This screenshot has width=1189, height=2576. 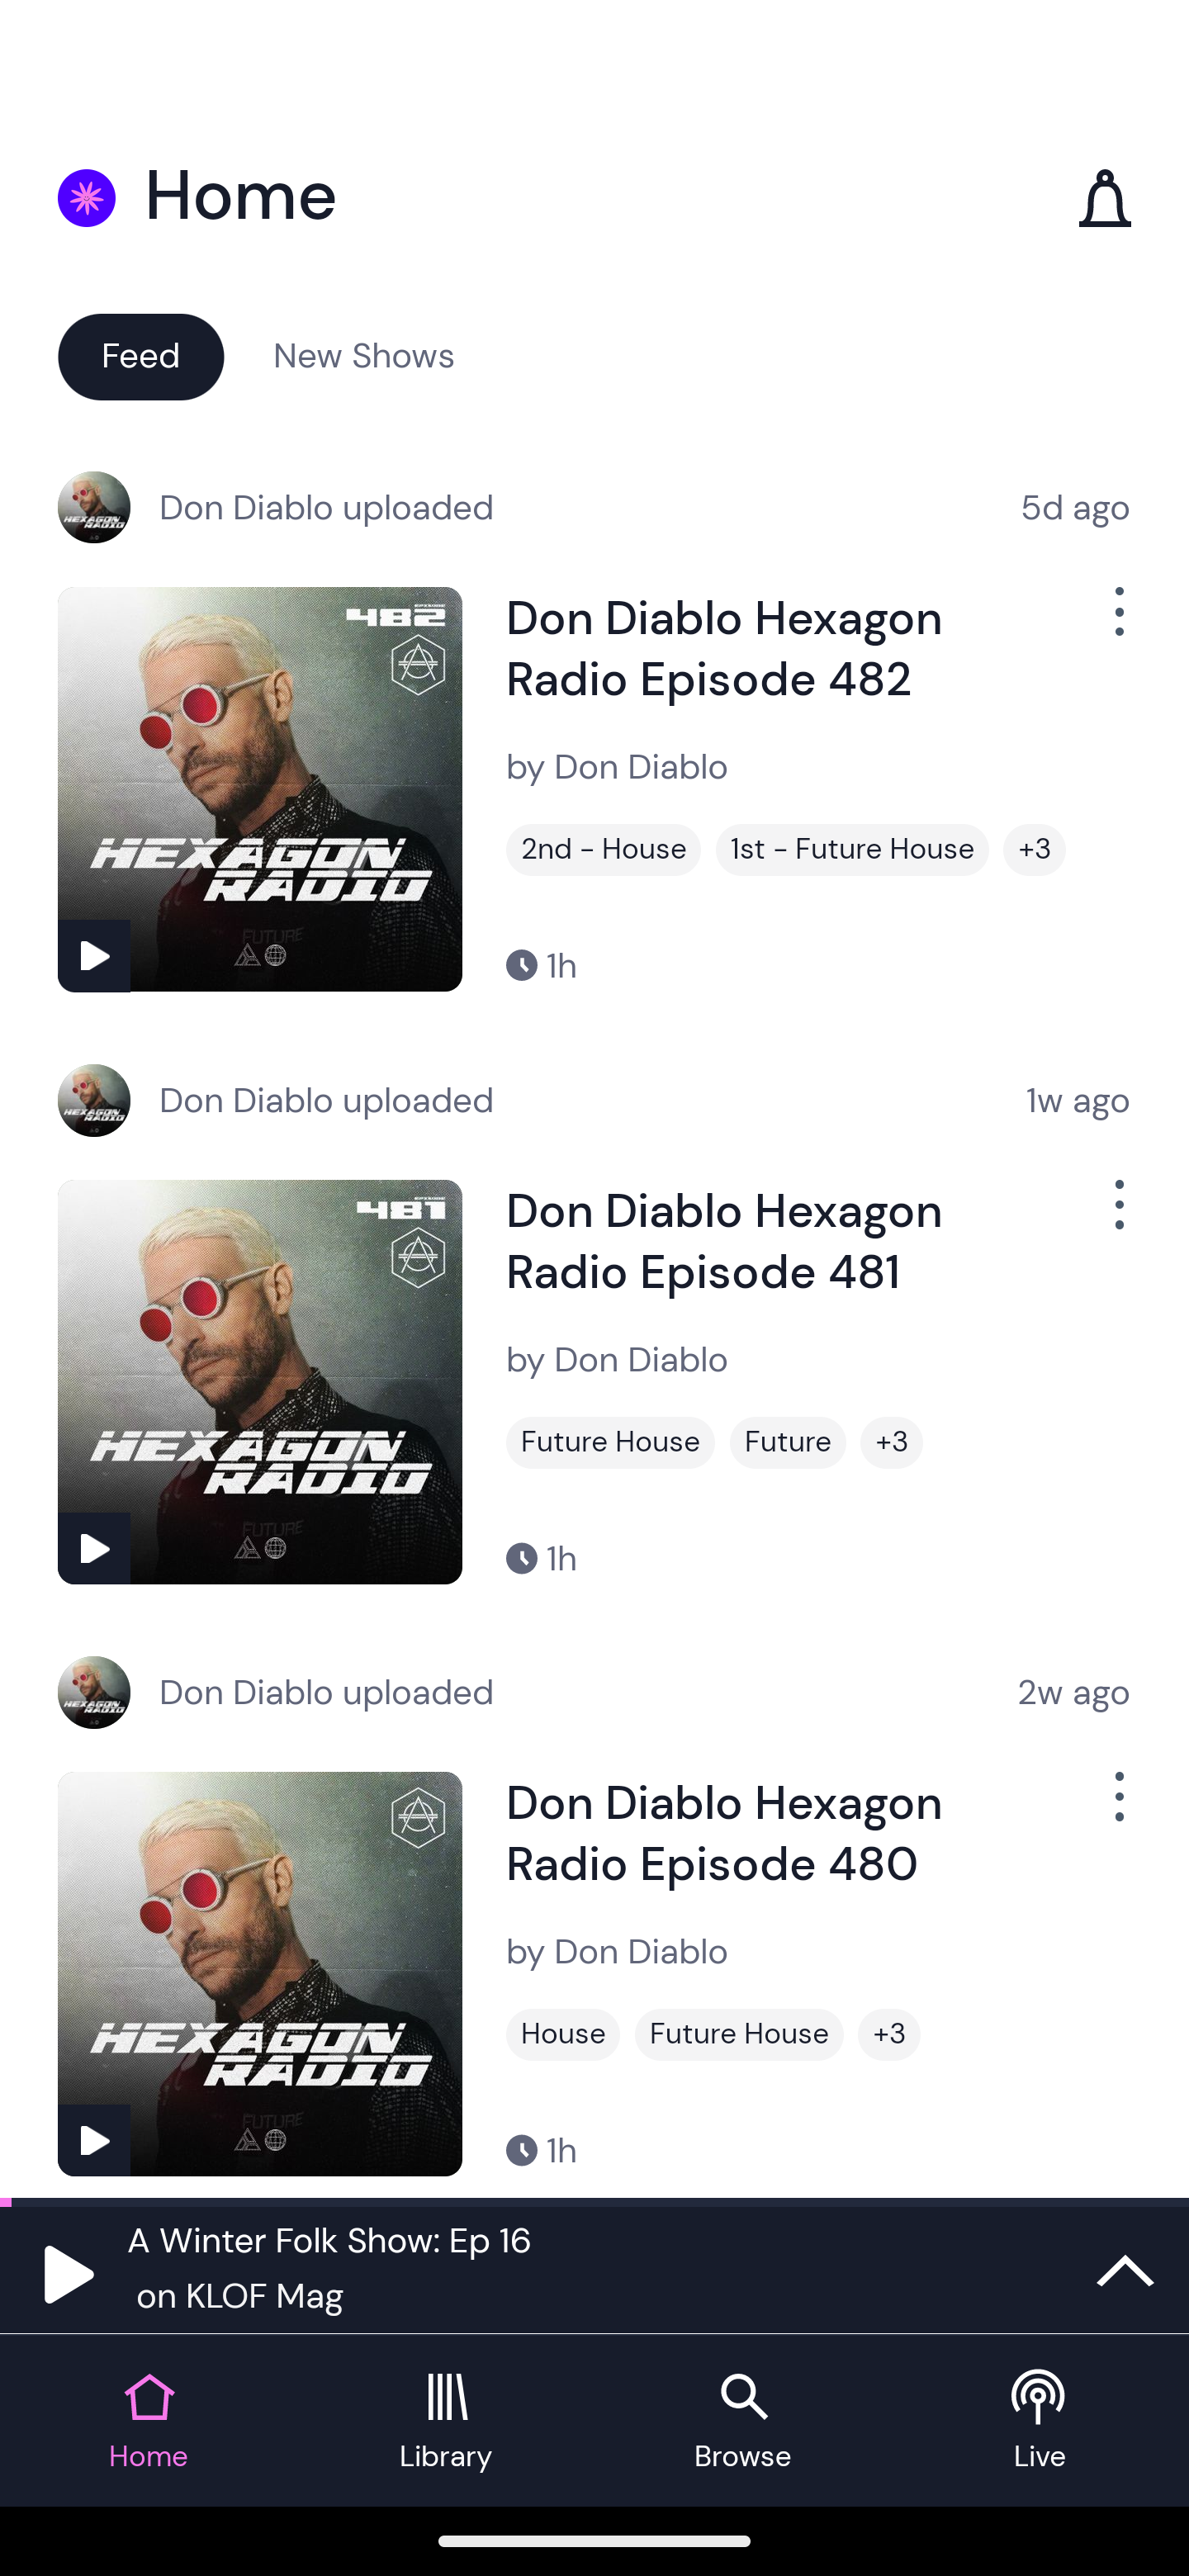 I want to click on Library tab Library, so click(x=446, y=2421).